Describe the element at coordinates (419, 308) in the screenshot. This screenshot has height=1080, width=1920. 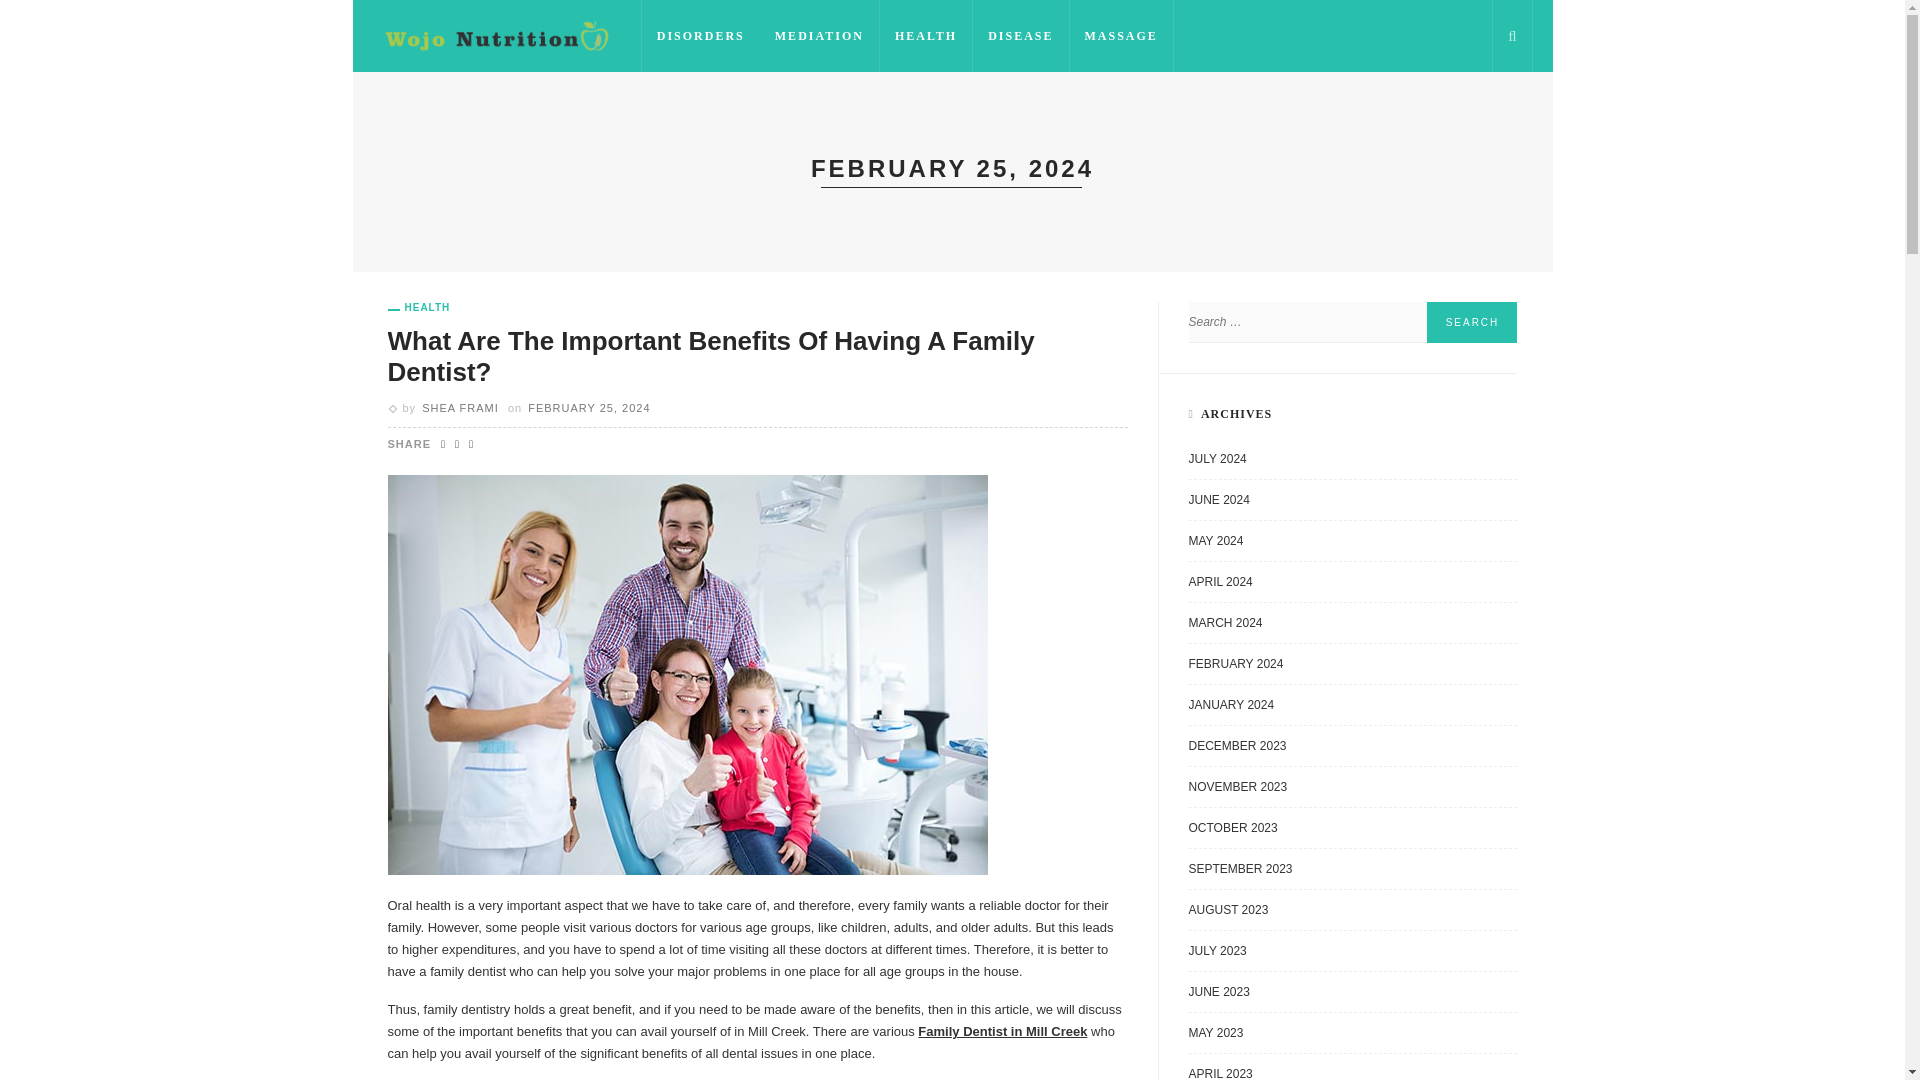
I see `Health` at that location.